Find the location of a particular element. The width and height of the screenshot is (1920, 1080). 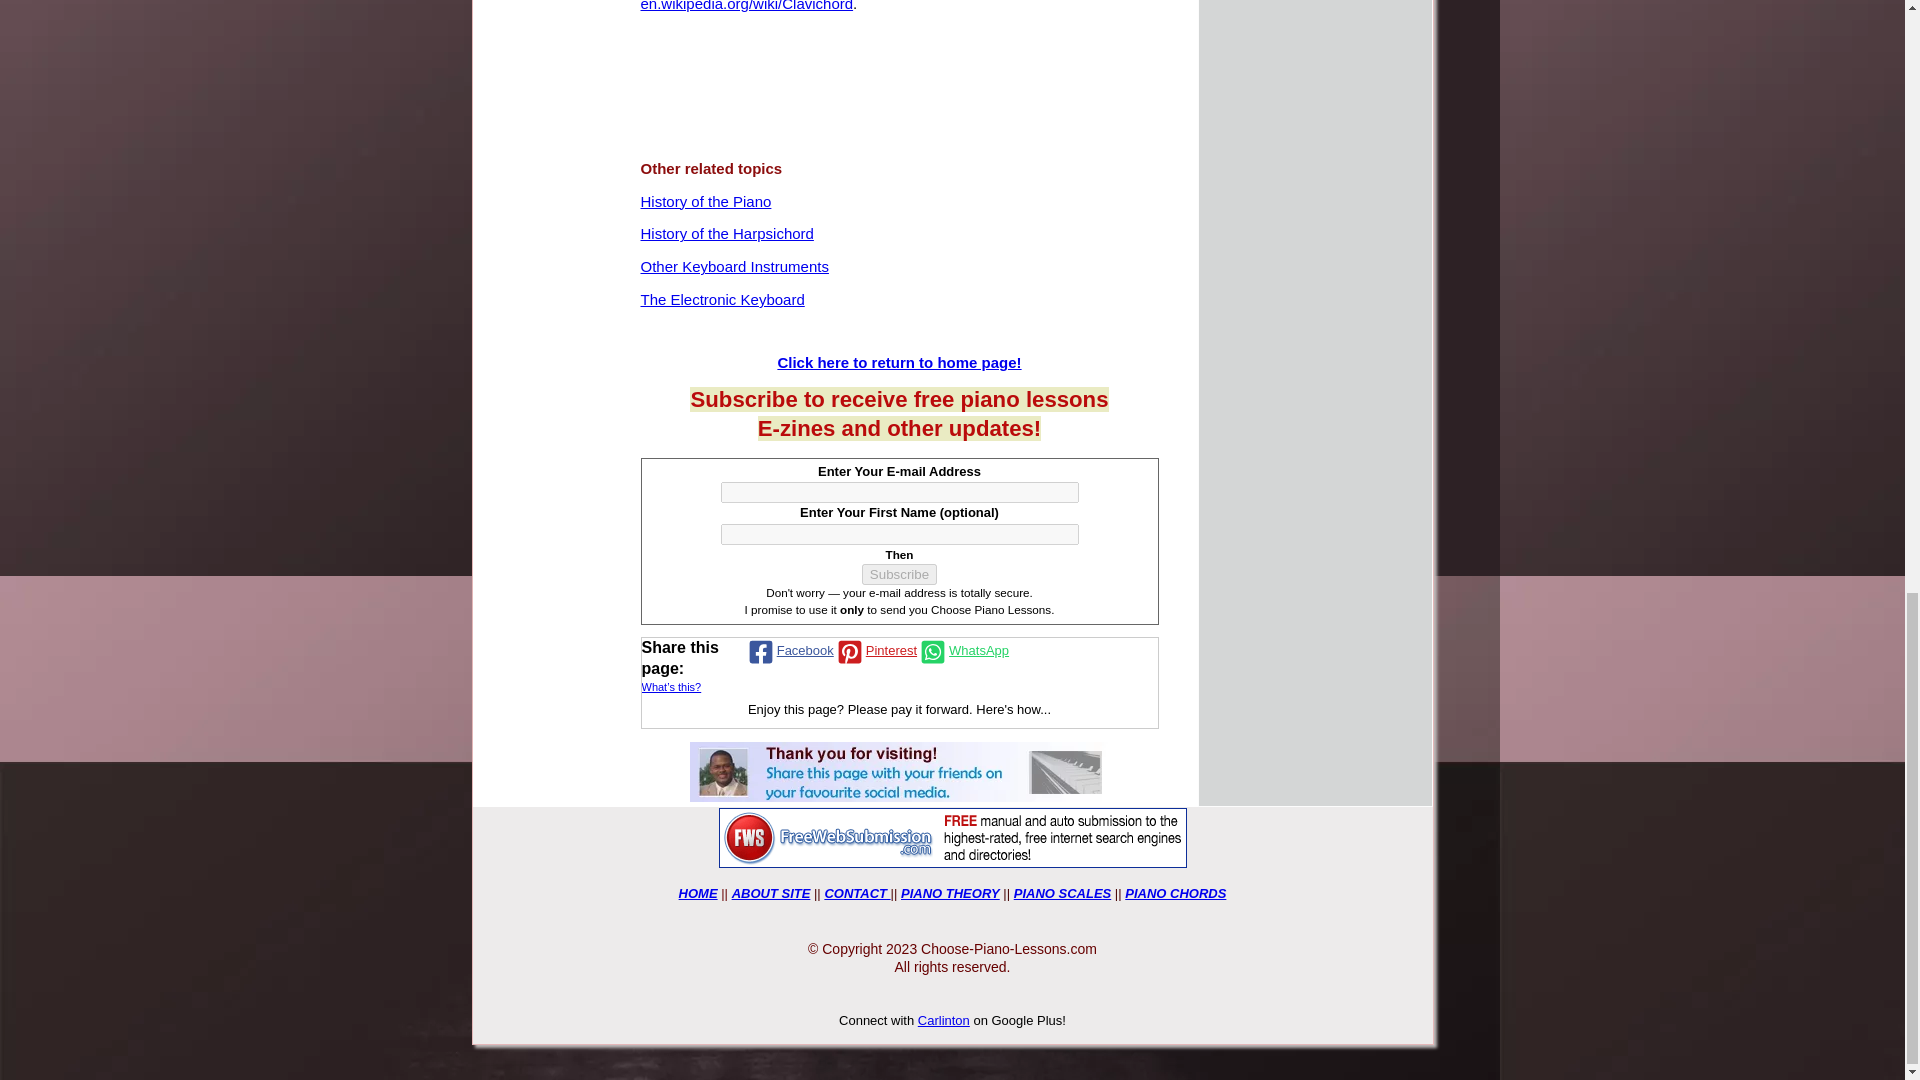

WhatsApp is located at coordinates (963, 652).